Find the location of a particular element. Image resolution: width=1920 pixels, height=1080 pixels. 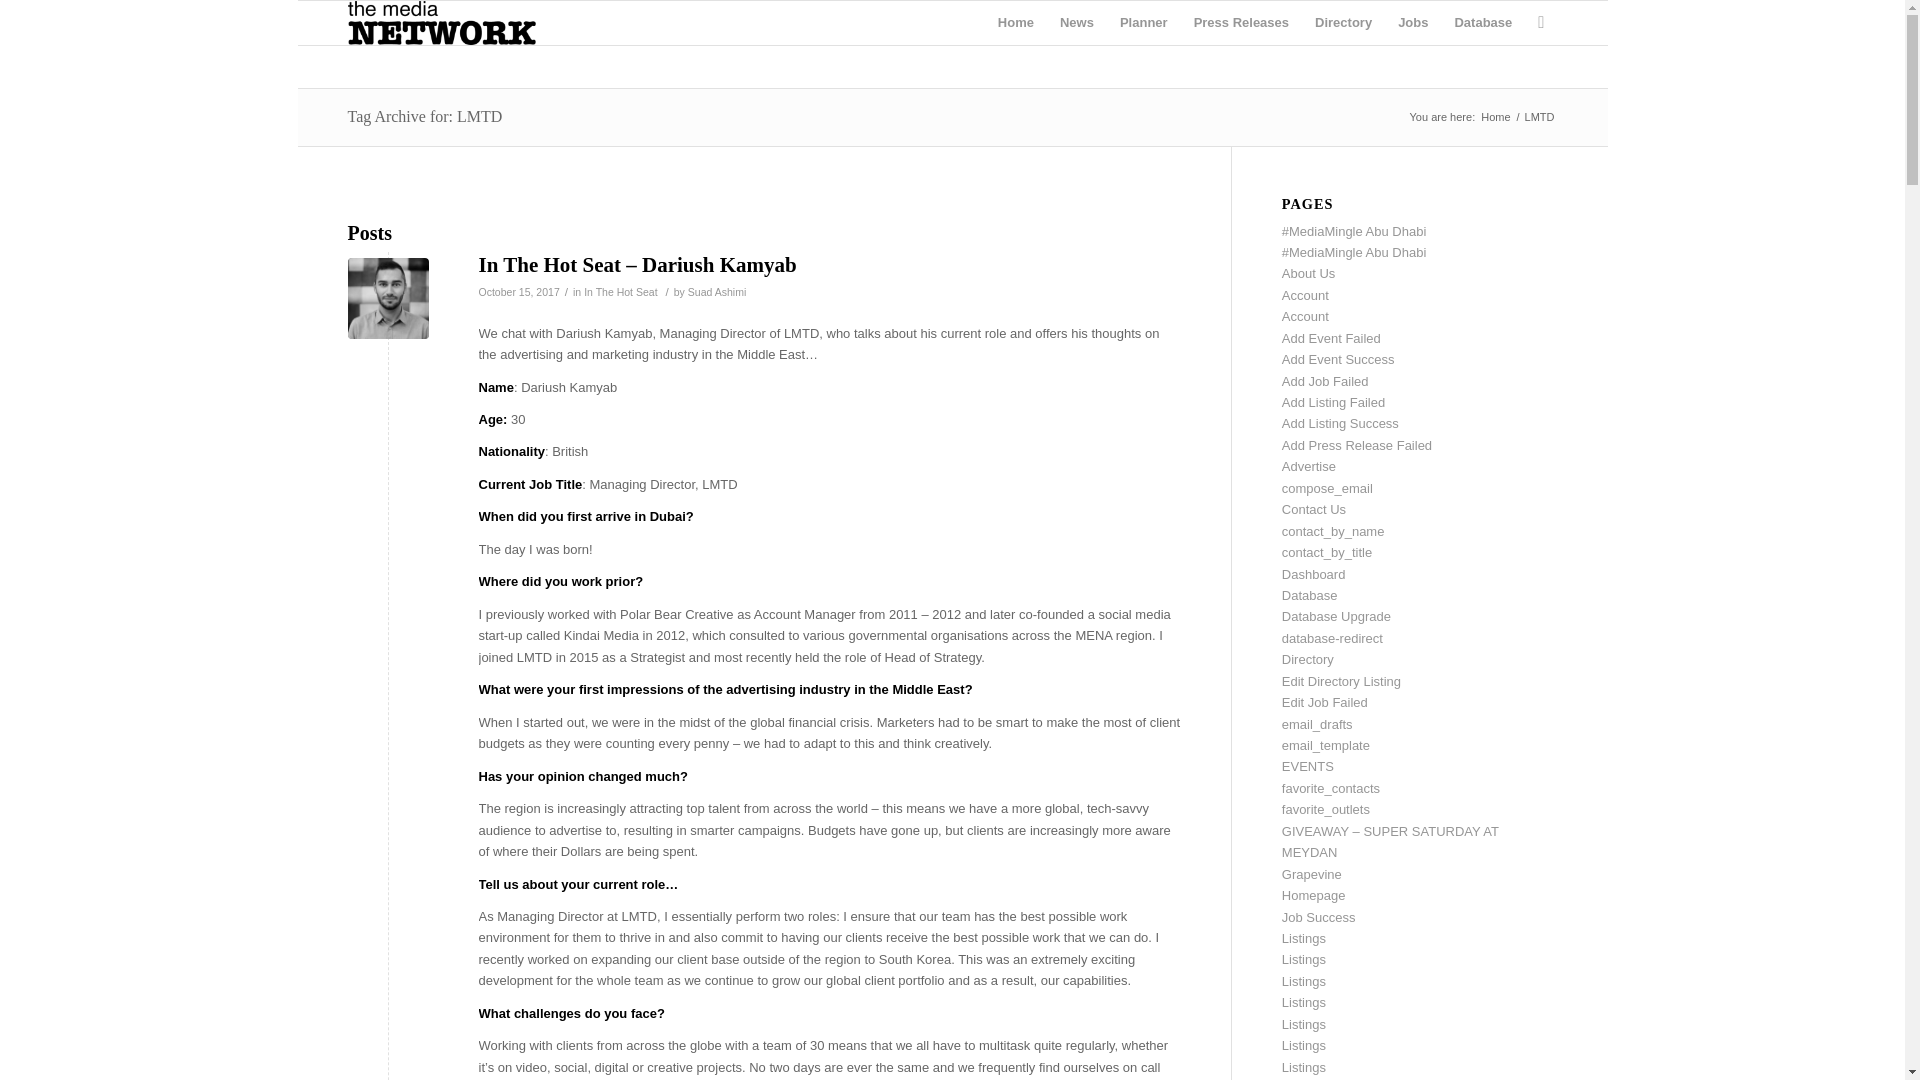

In The Hot Seat is located at coordinates (620, 292).